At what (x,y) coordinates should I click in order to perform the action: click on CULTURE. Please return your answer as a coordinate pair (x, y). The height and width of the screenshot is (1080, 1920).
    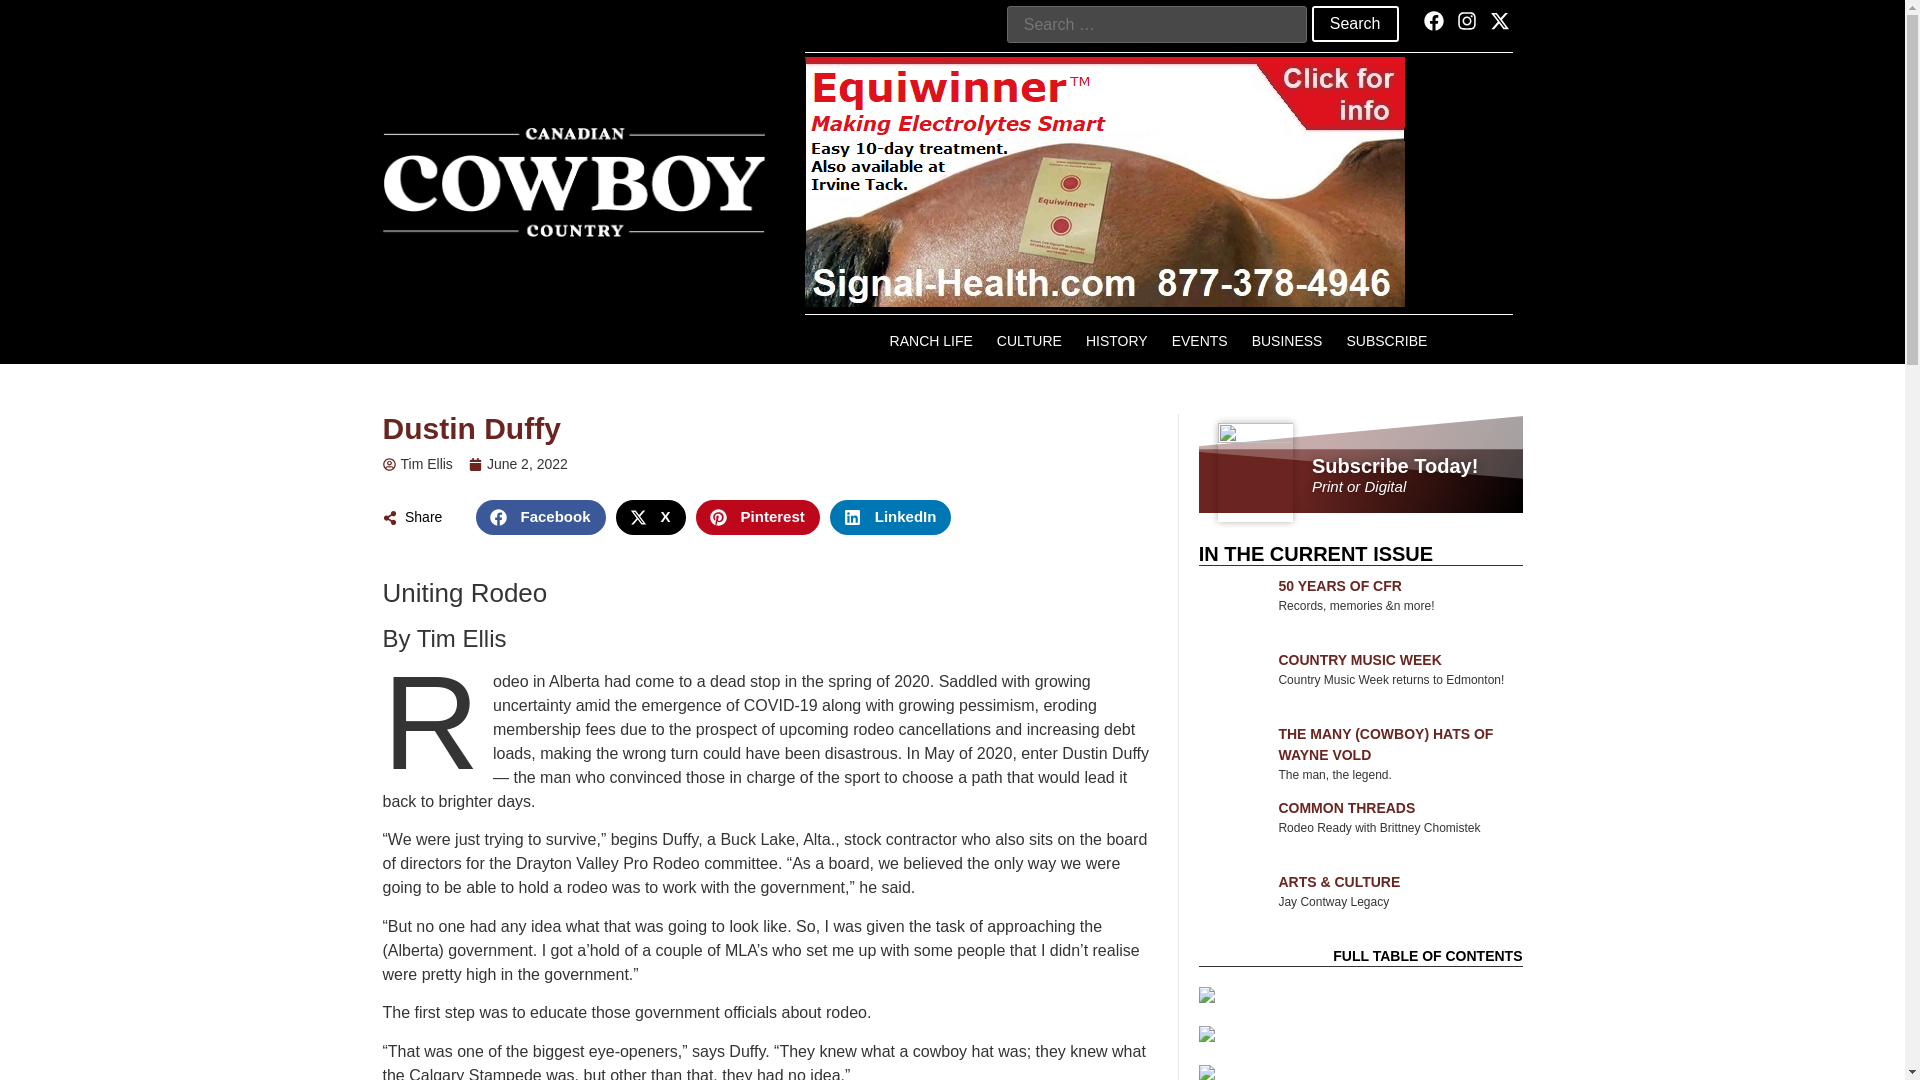
    Looking at the image, I should click on (1028, 340).